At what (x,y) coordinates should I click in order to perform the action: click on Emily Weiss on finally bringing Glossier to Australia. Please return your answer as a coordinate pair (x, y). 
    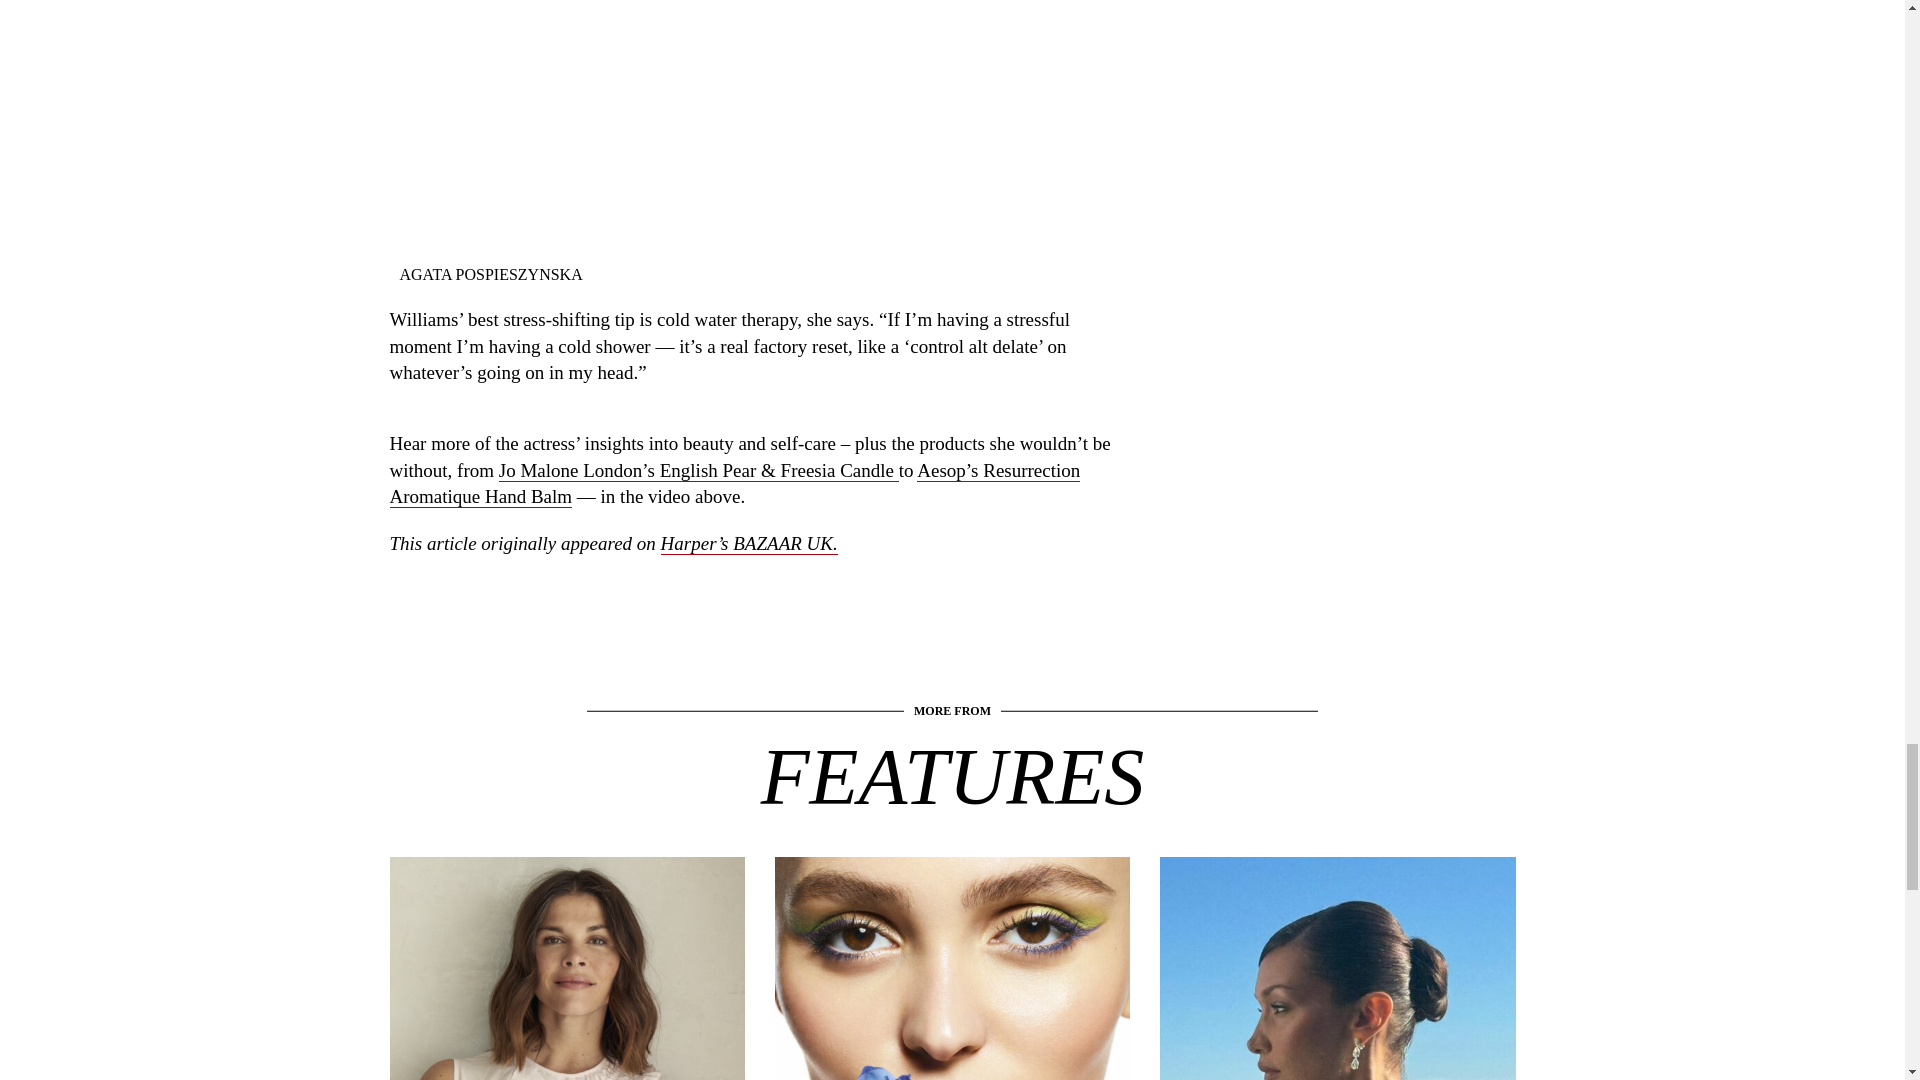
    Looking at the image, I should click on (566, 1052).